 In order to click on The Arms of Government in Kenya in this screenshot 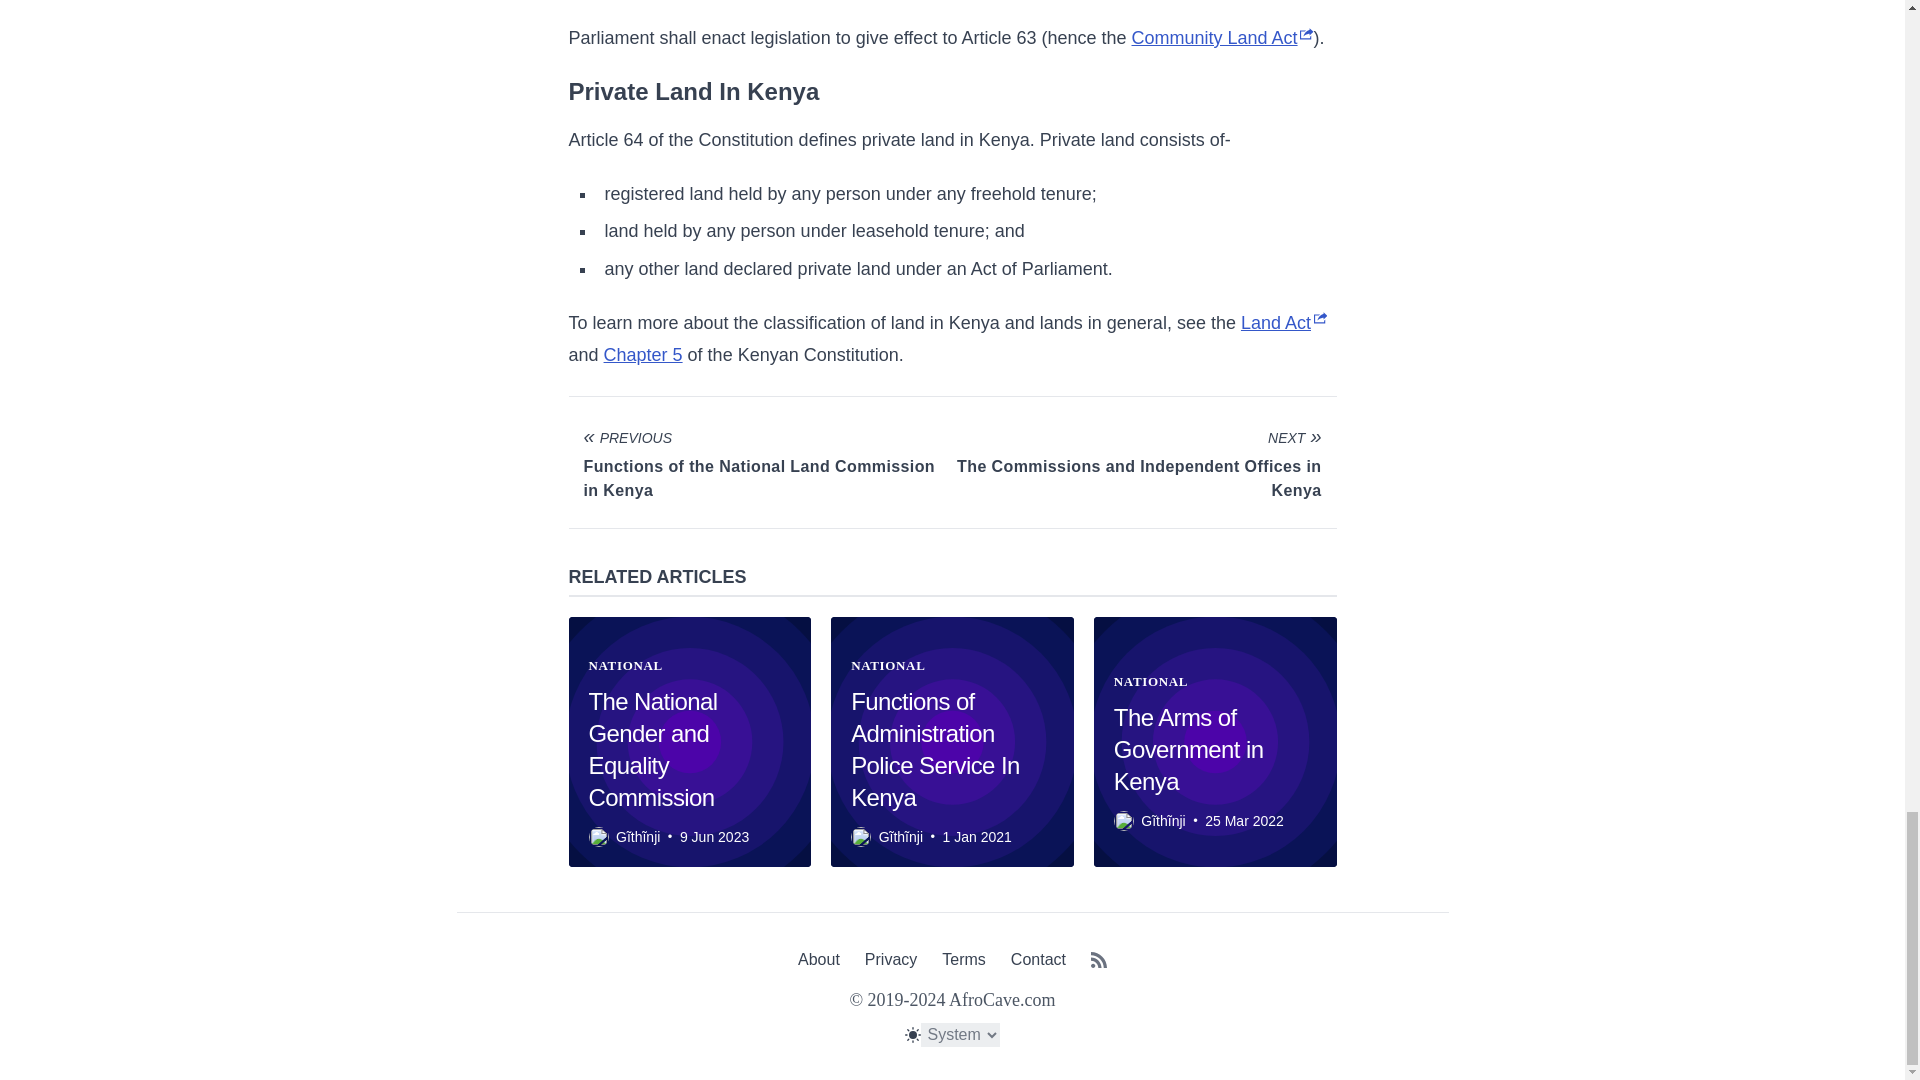, I will do `click(1188, 749)`.